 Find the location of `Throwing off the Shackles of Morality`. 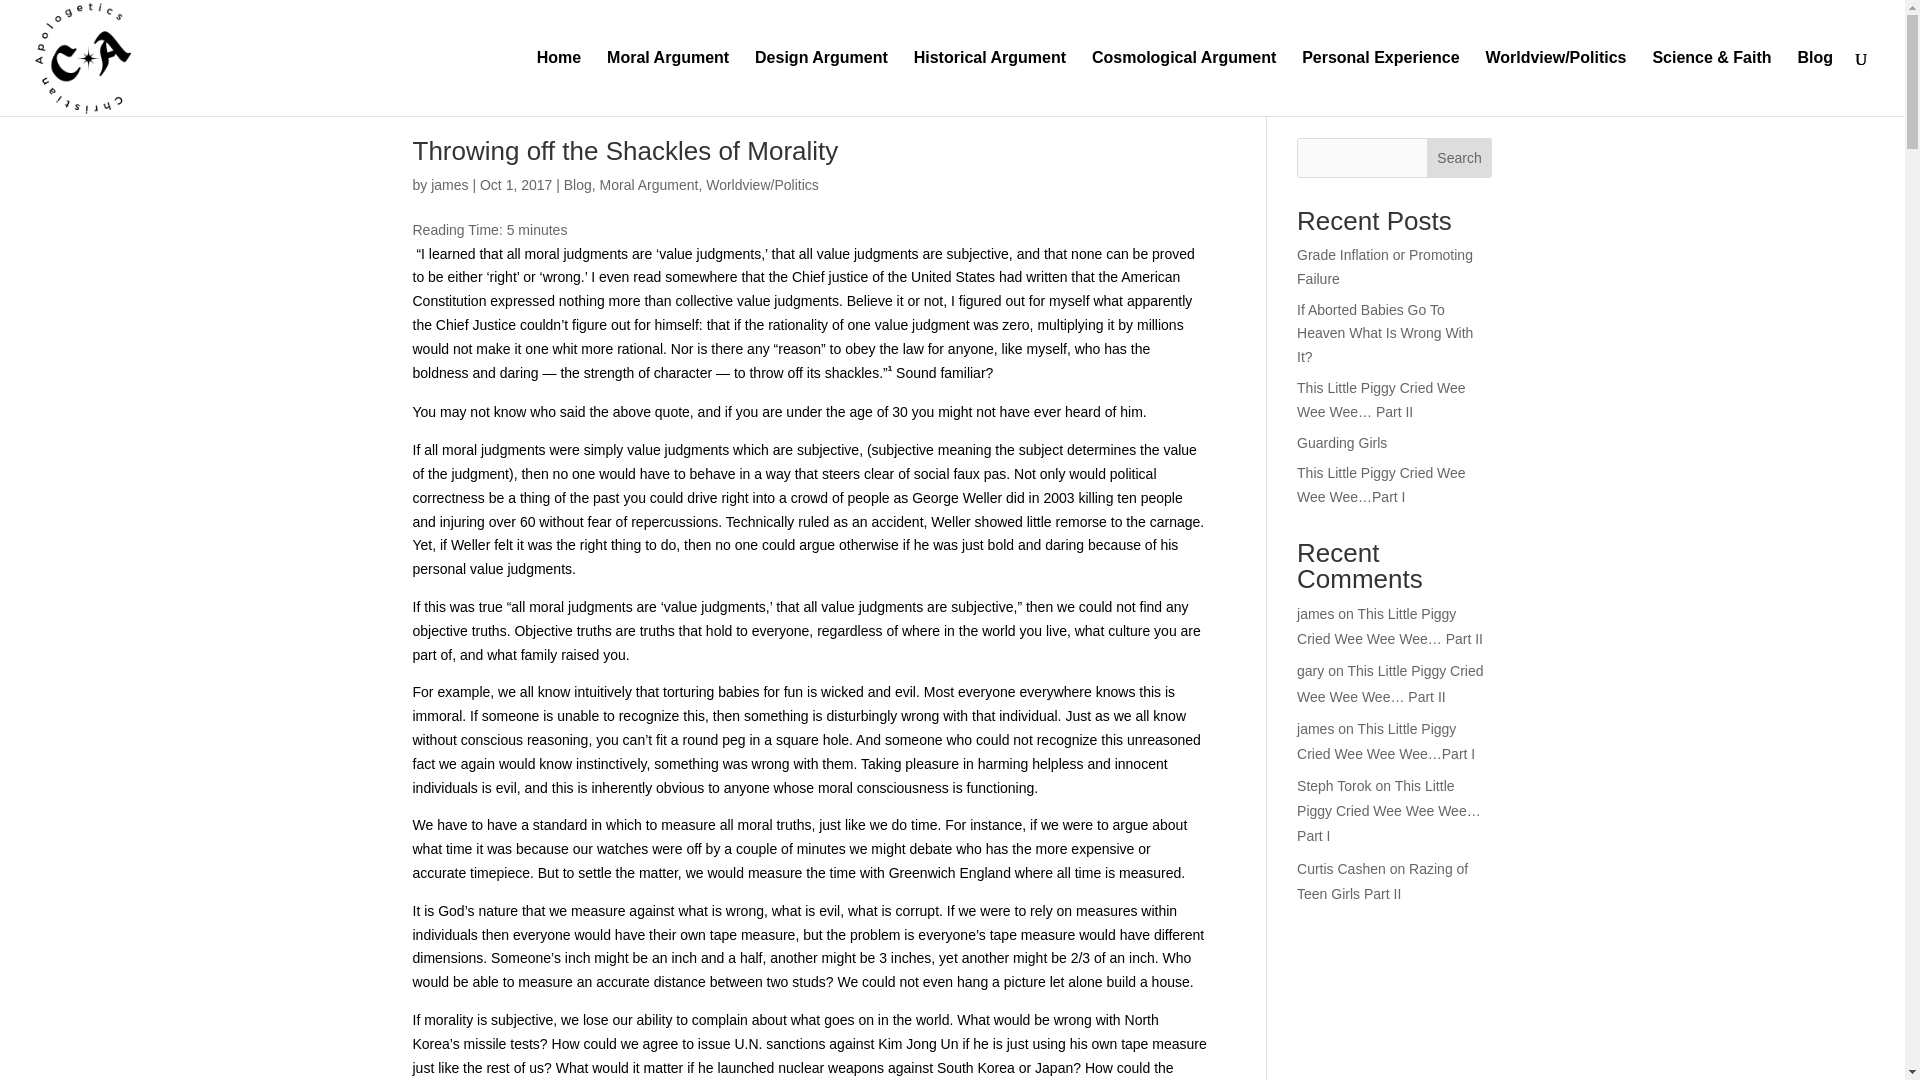

Throwing off the Shackles of Morality is located at coordinates (624, 151).